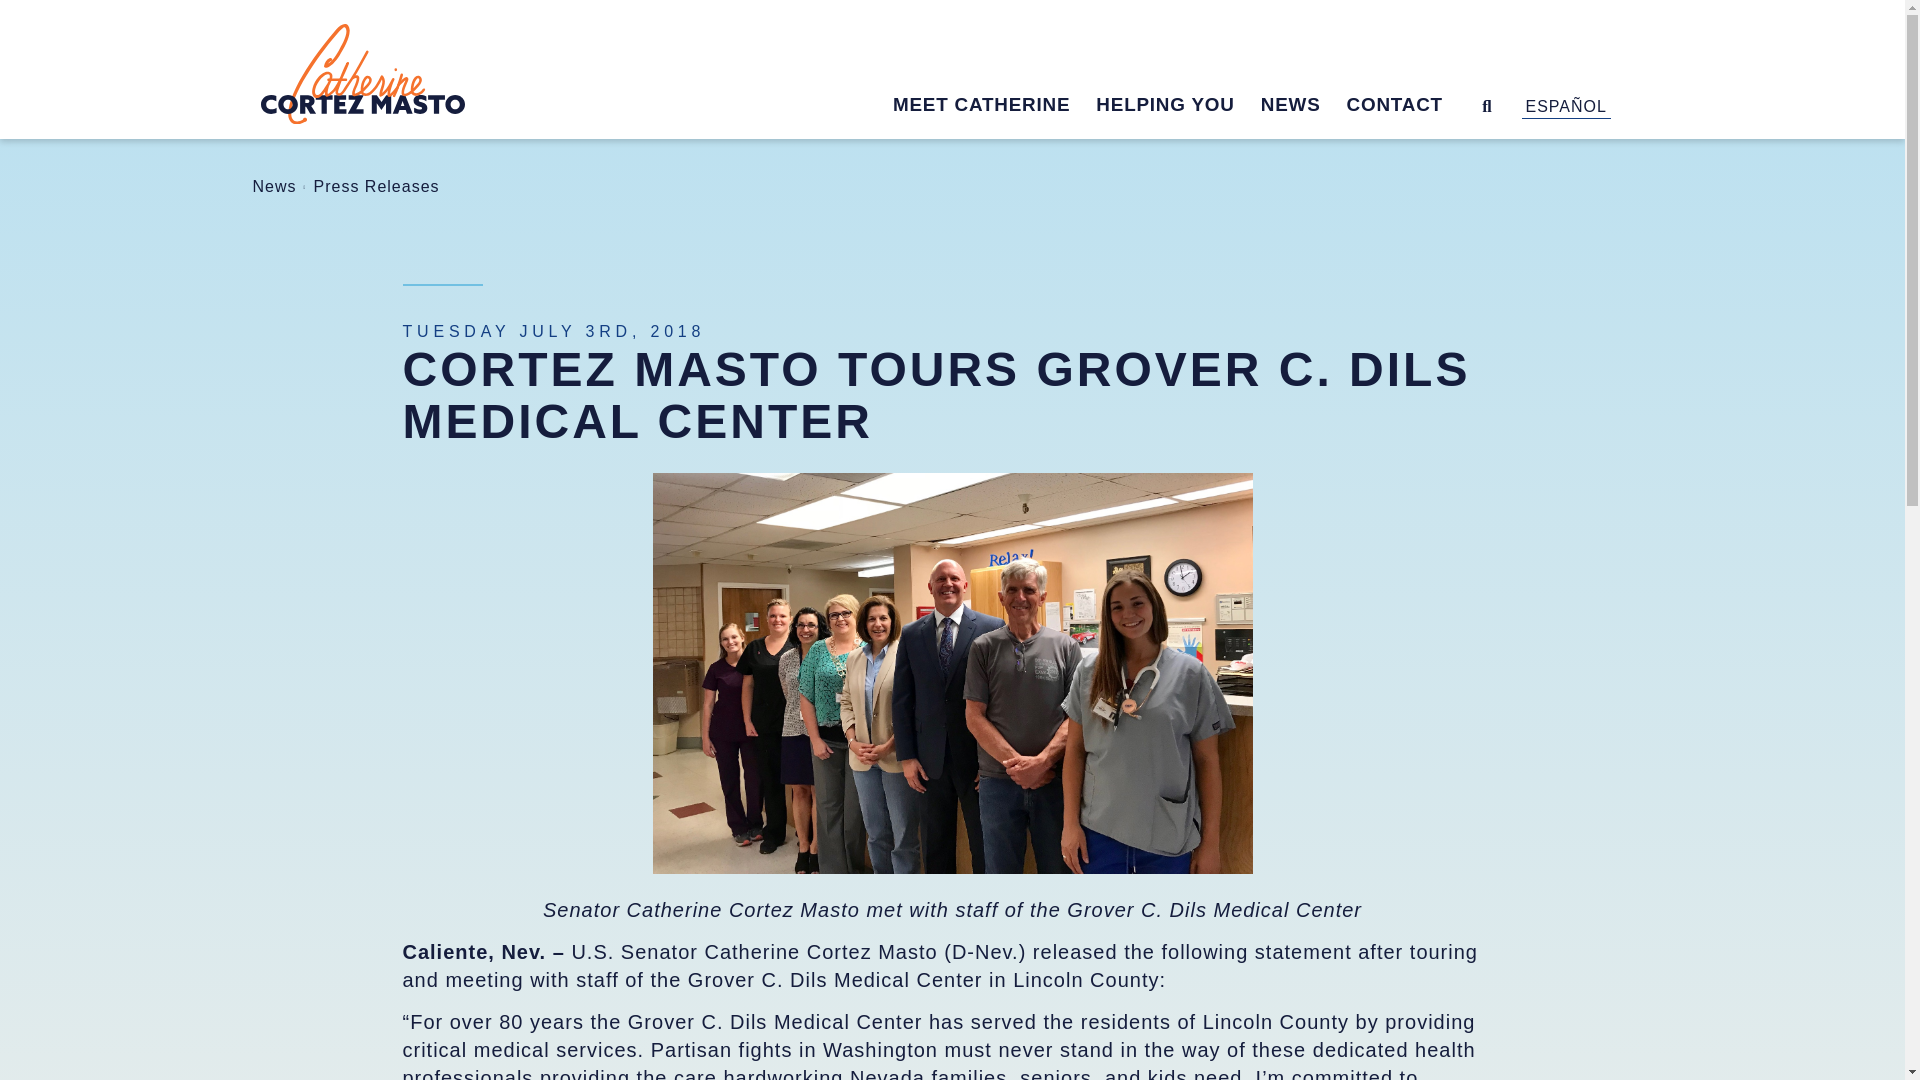 This screenshot has width=1920, height=1080. What do you see at coordinates (273, 186) in the screenshot?
I see `News` at bounding box center [273, 186].